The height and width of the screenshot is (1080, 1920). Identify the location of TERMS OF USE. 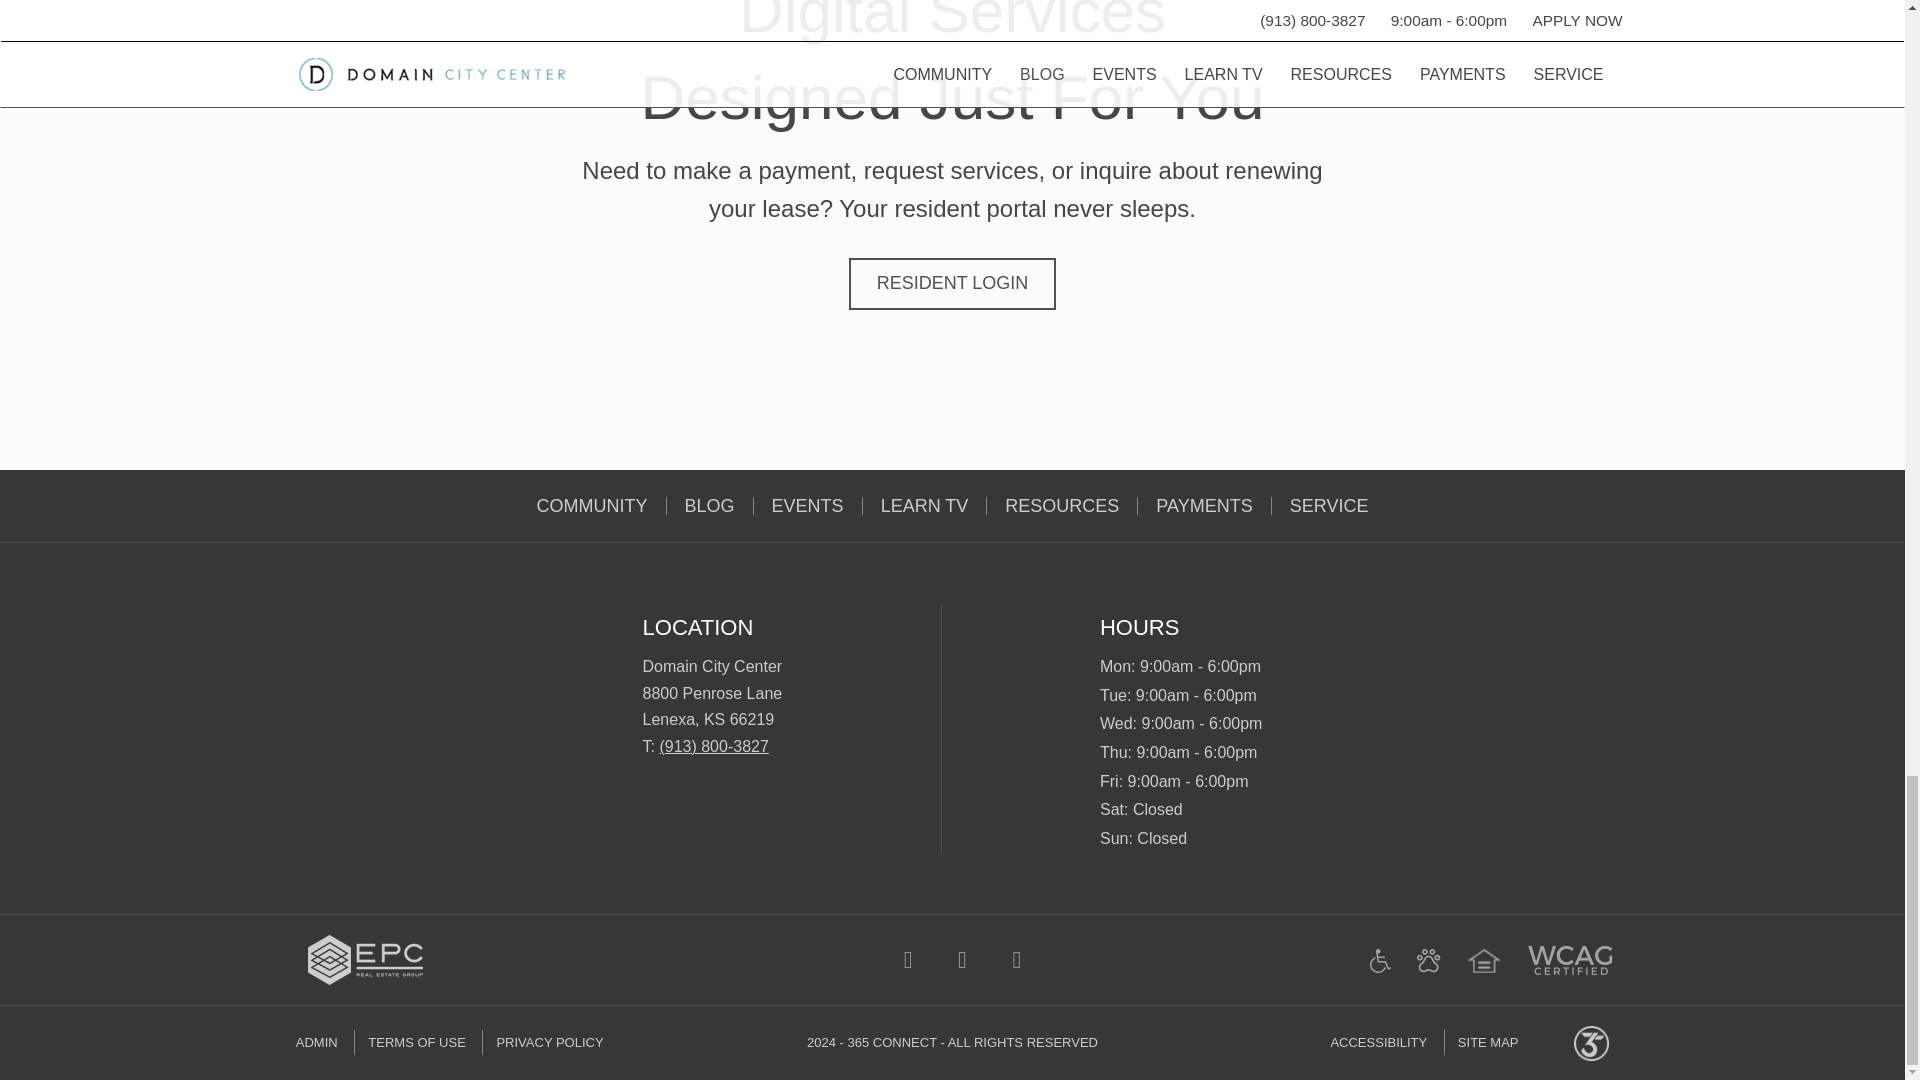
(416, 1042).